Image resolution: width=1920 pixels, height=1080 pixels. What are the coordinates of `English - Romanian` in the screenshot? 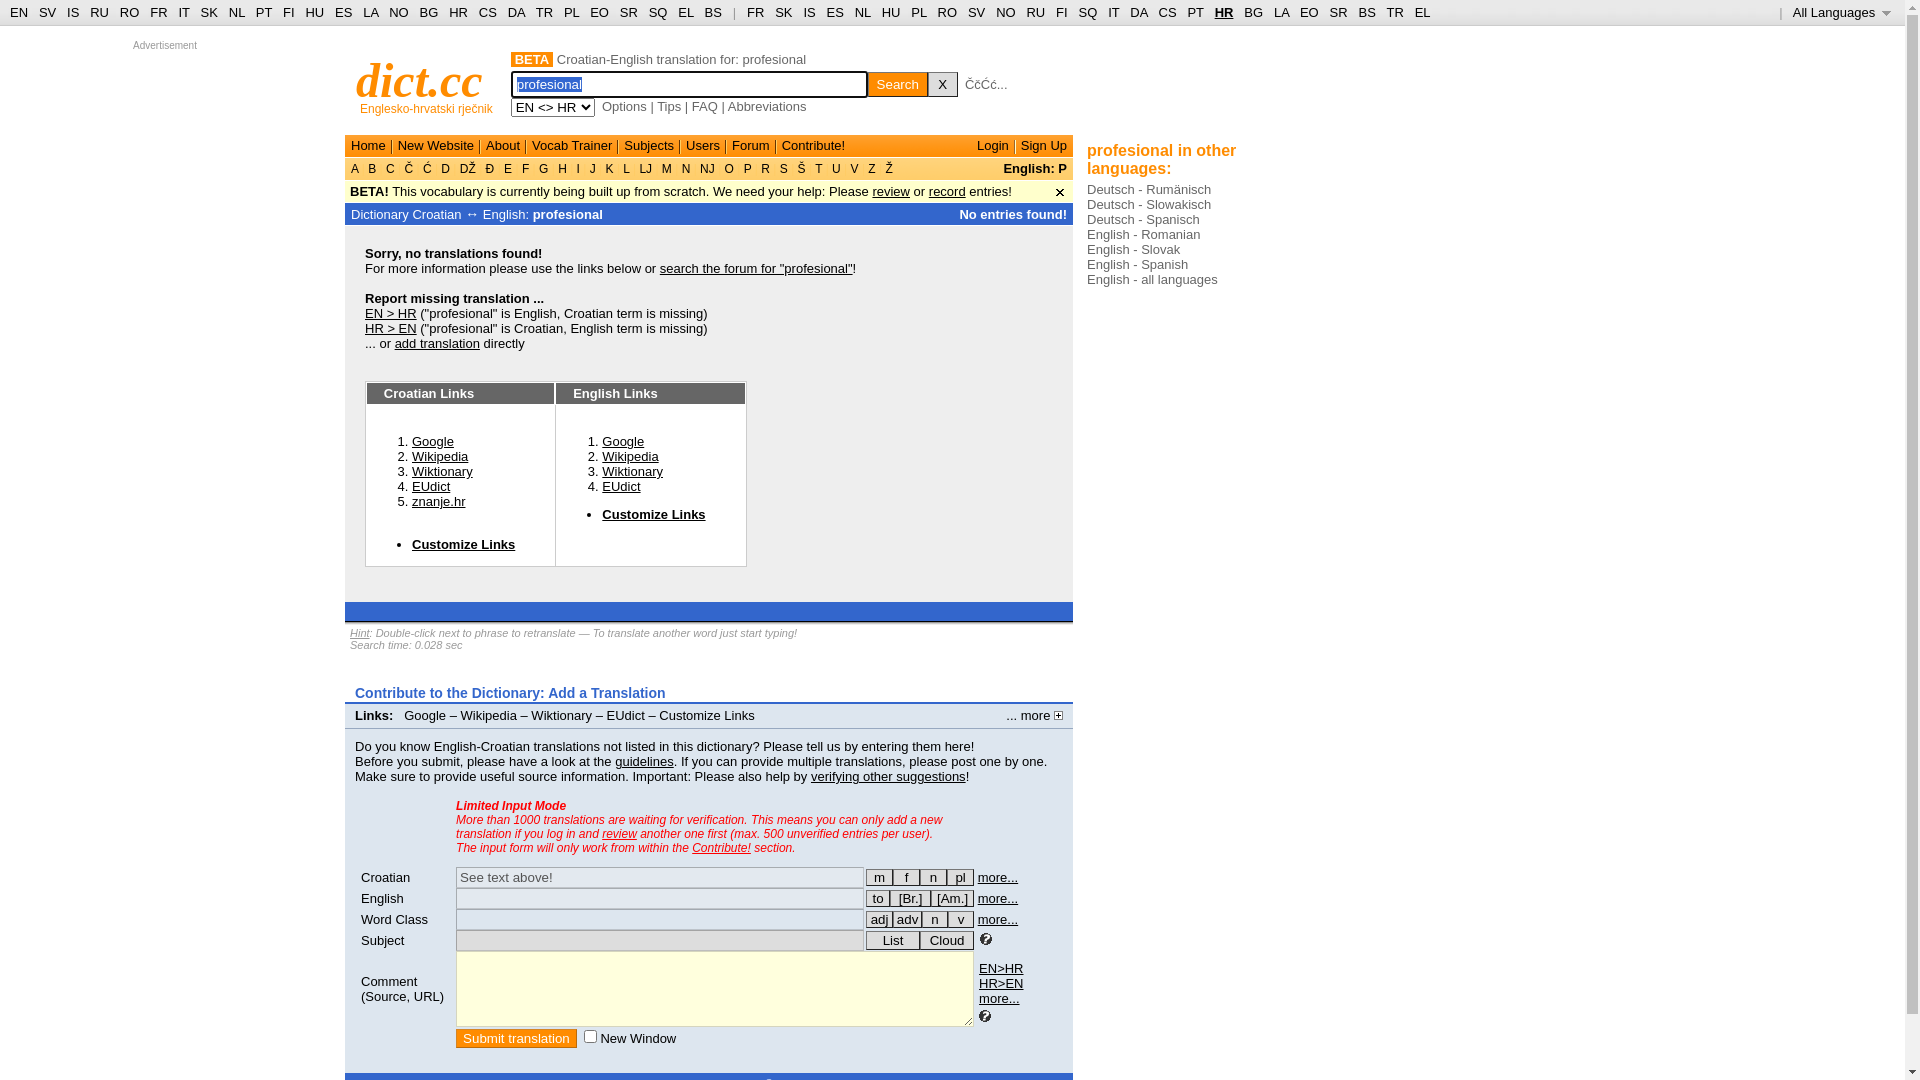 It's located at (1144, 234).